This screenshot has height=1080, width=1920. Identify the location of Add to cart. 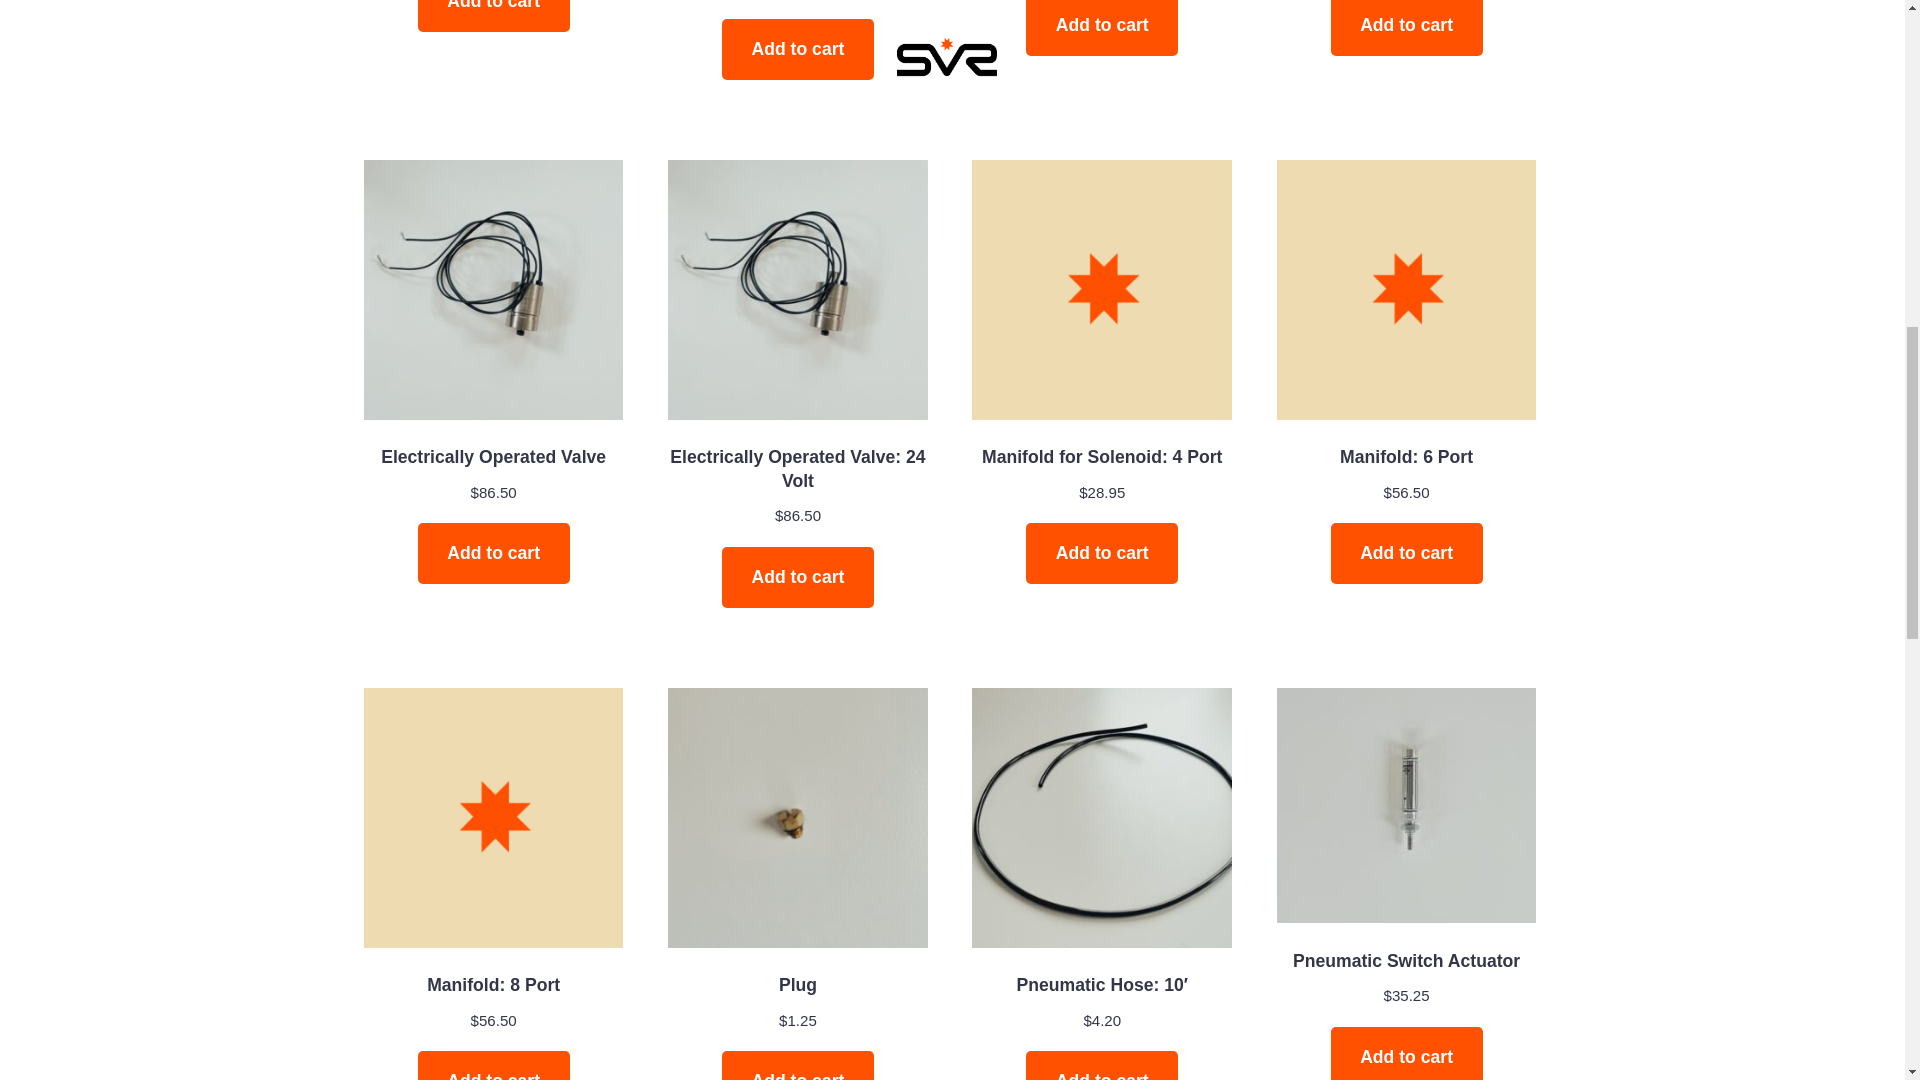
(797, 577).